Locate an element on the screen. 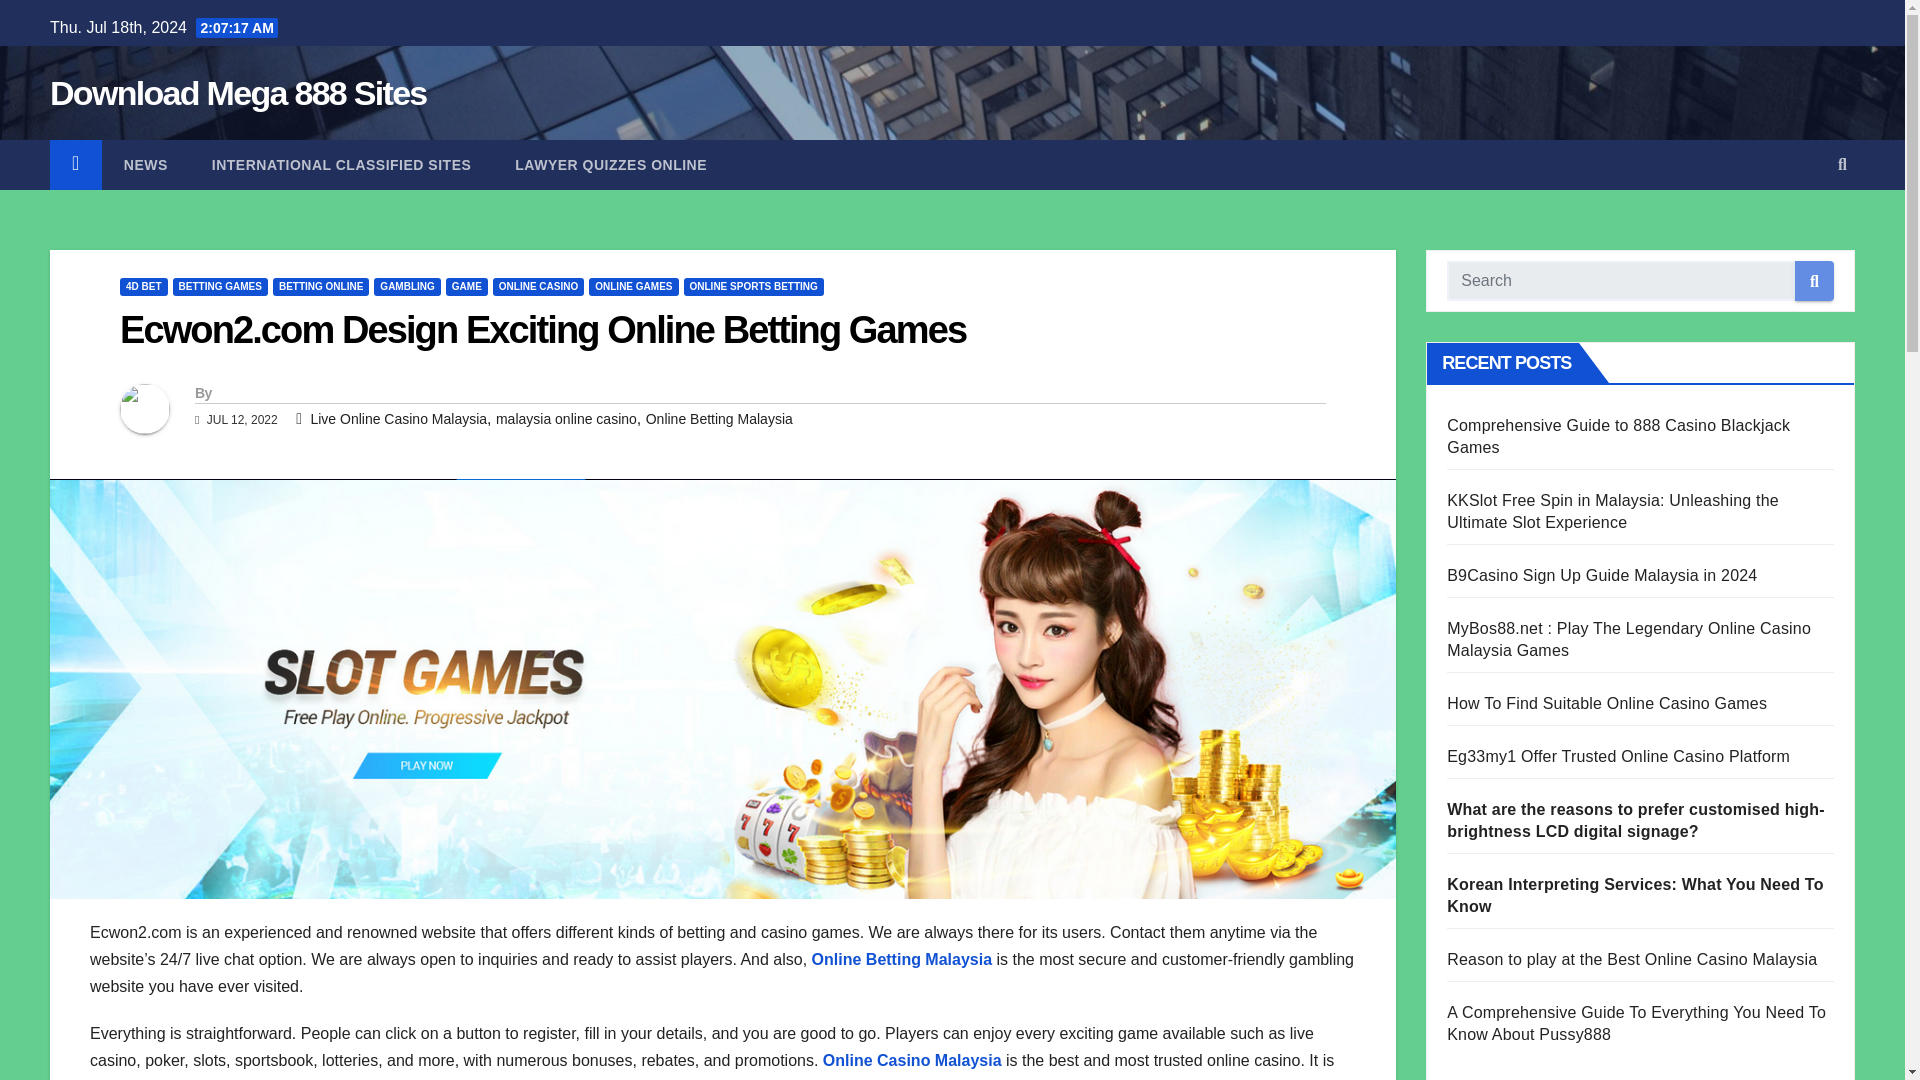 The height and width of the screenshot is (1080, 1920). Ecwon2.com Design Exciting Online Betting Games is located at coordinates (542, 330).